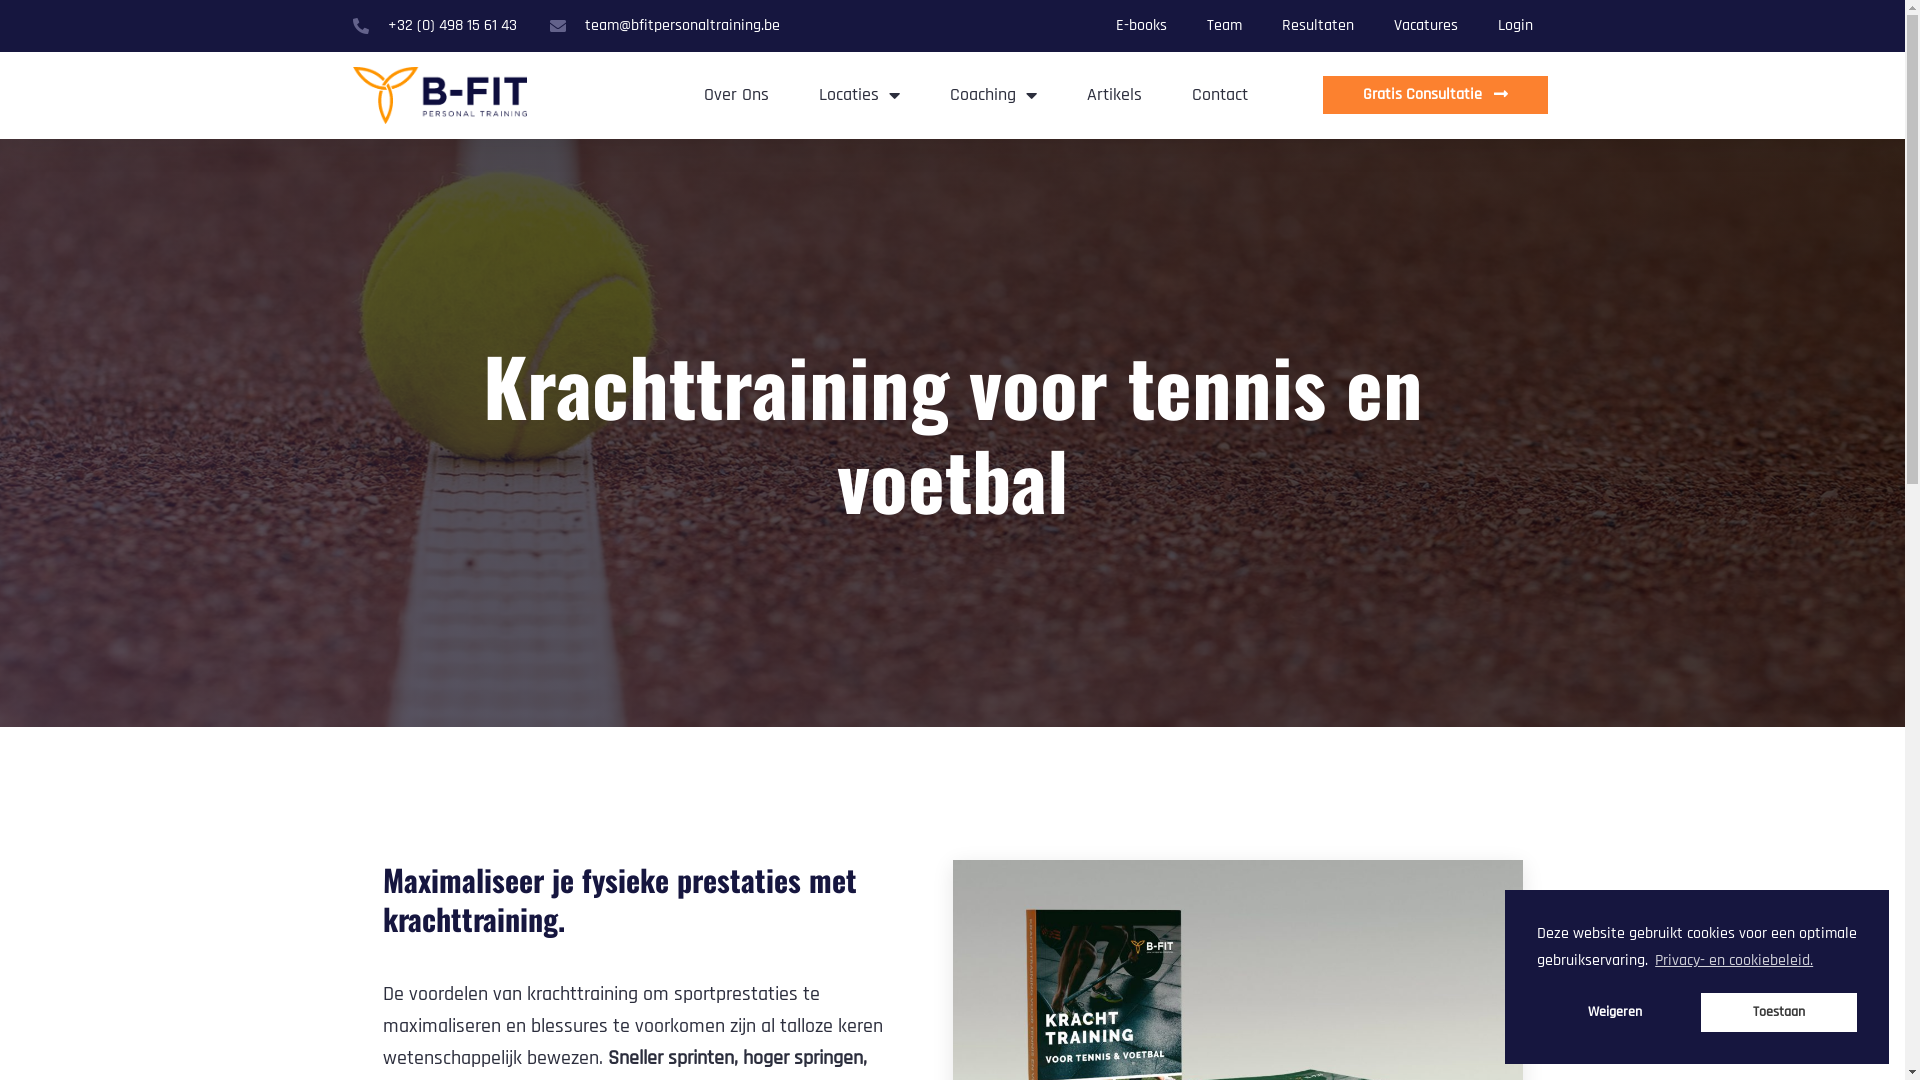 The image size is (1920, 1080). What do you see at coordinates (1615, 1012) in the screenshot?
I see `Weigeren` at bounding box center [1615, 1012].